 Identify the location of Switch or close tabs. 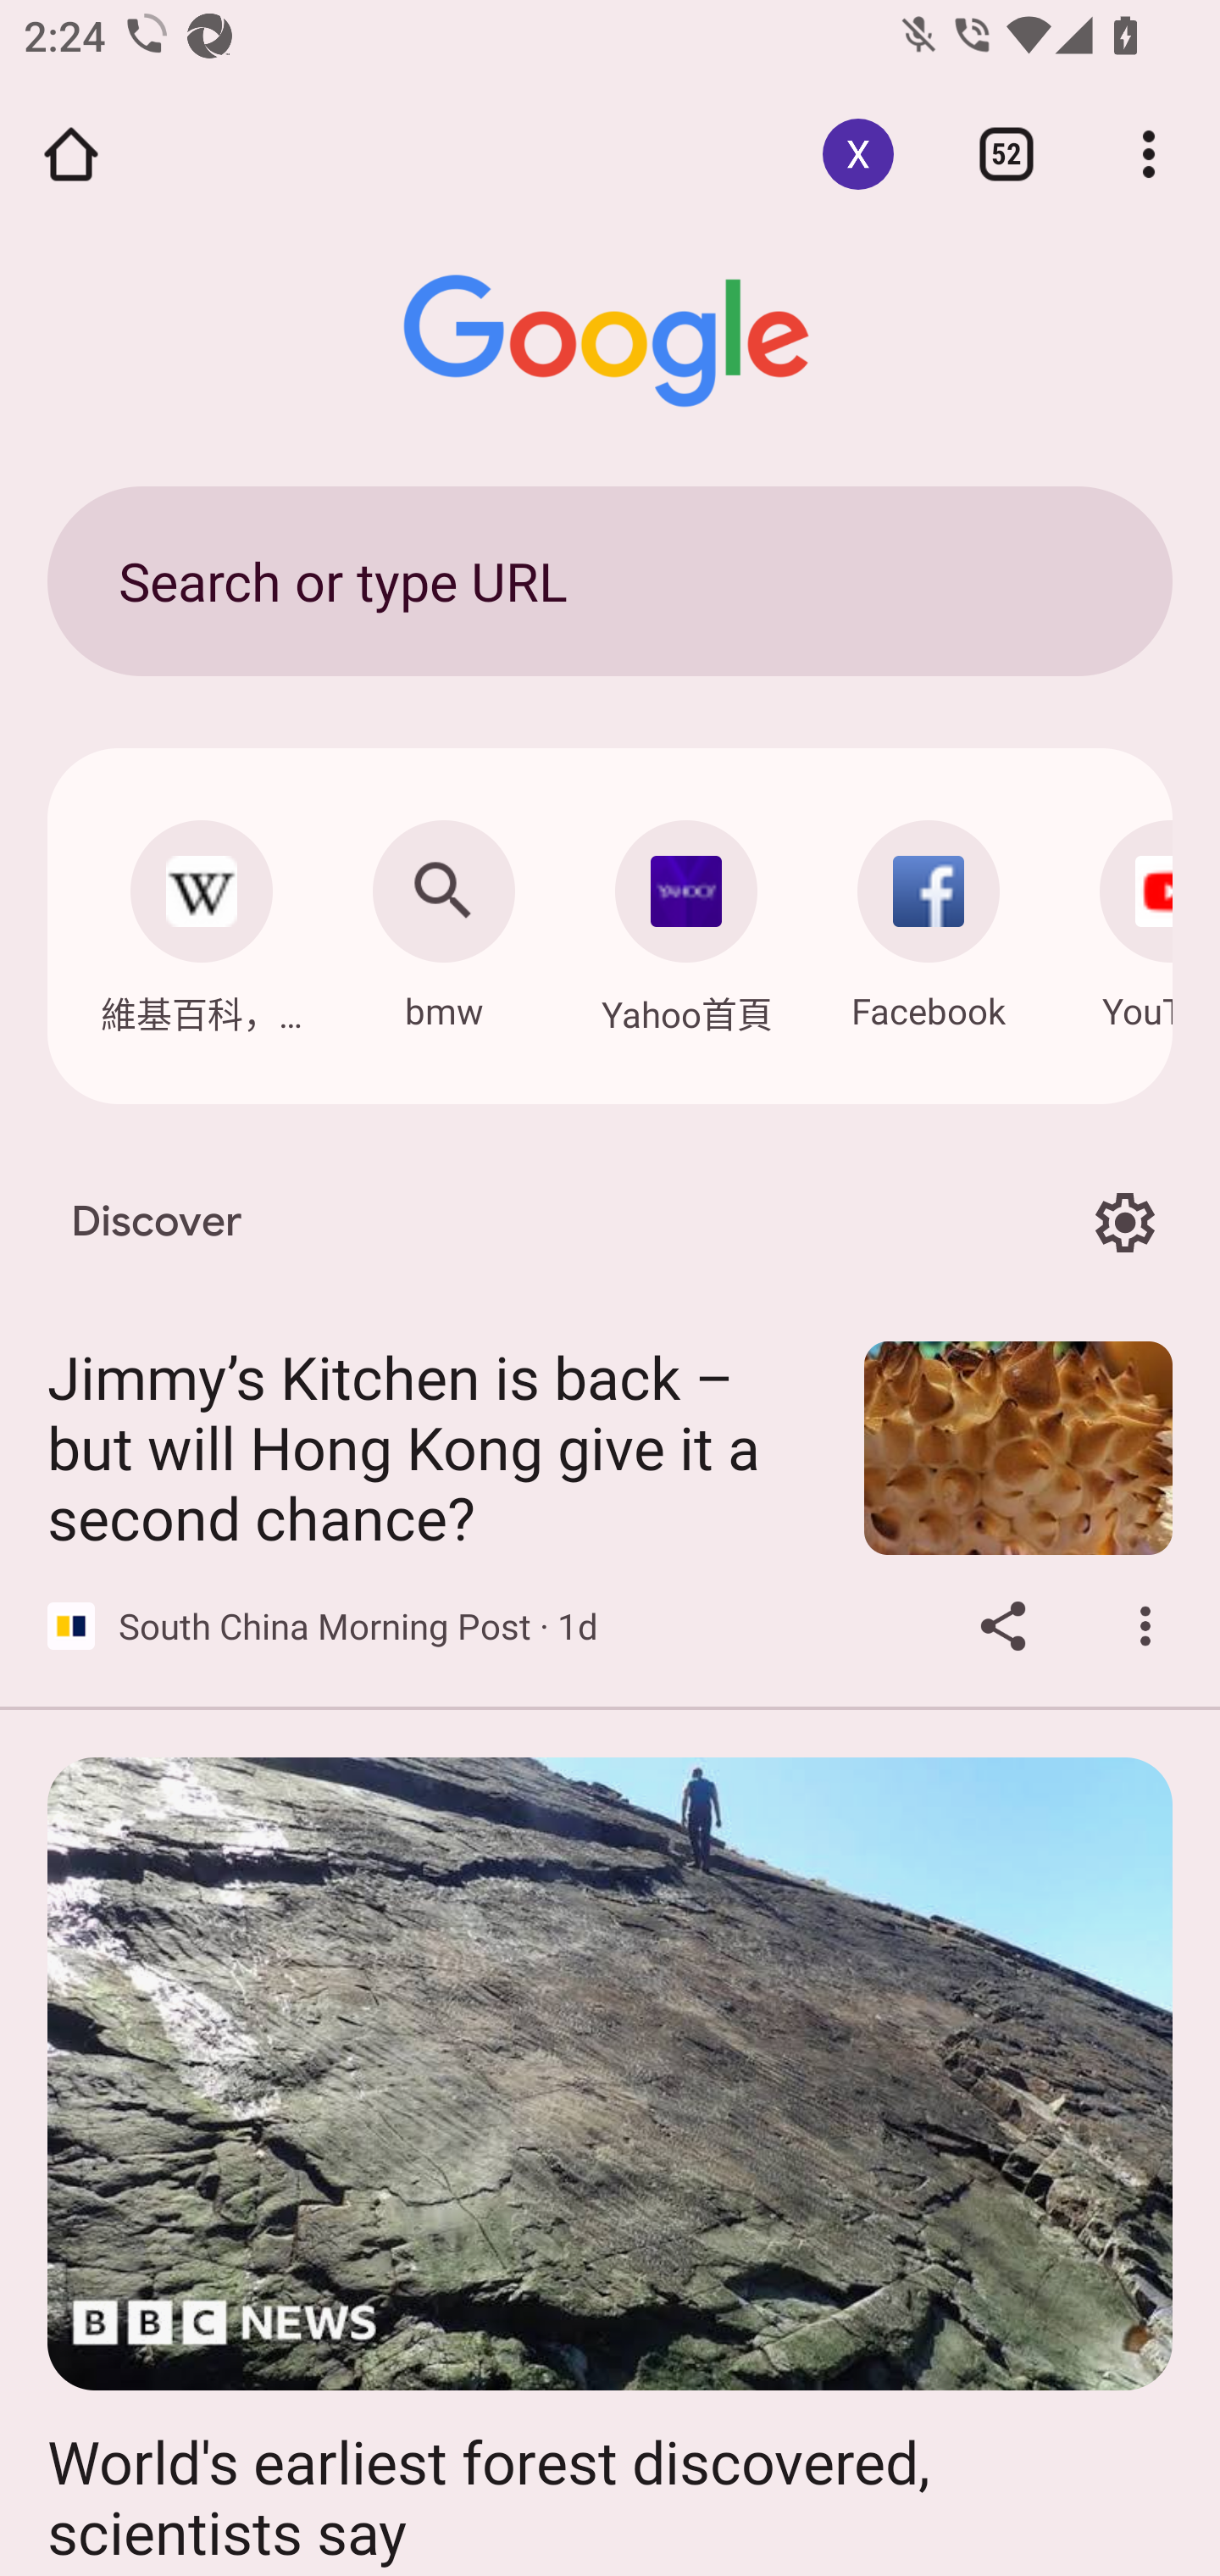
(1006, 154).